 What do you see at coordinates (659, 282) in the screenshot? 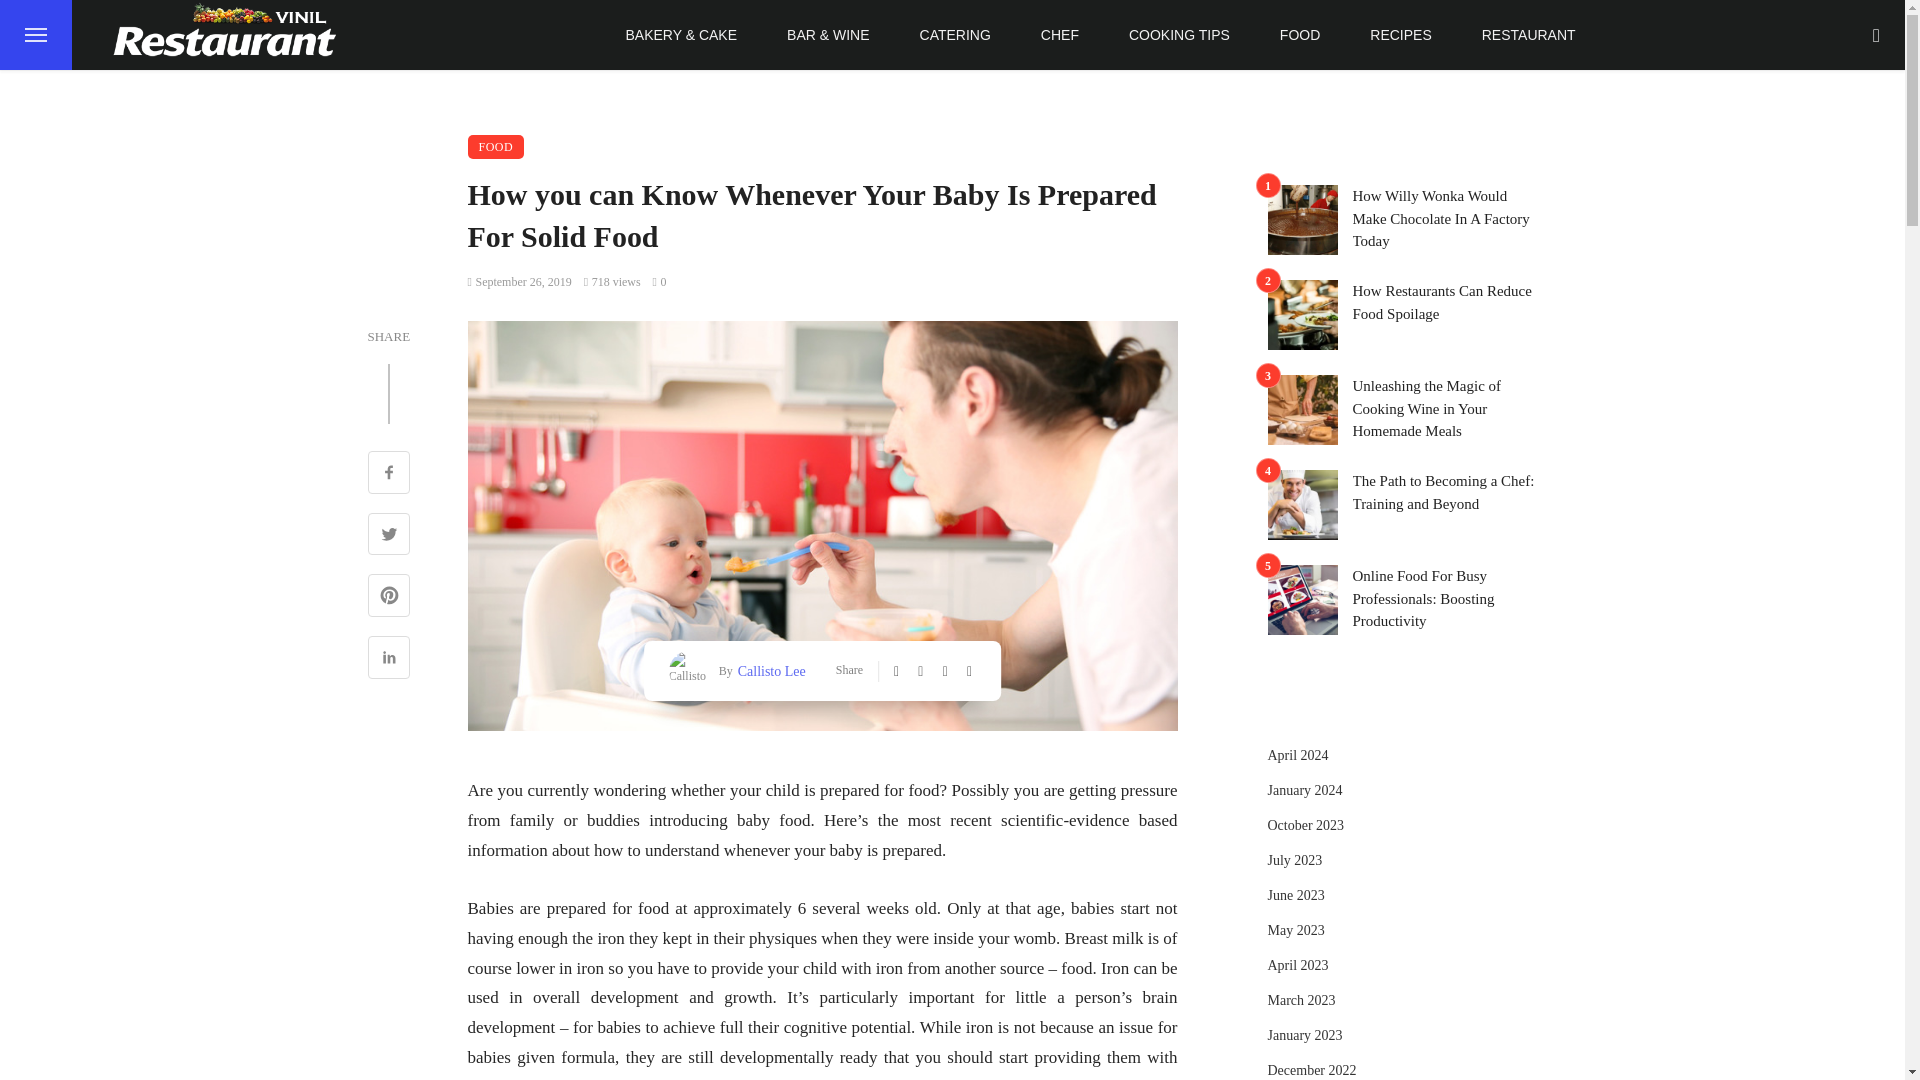
I see `0 Comments` at bounding box center [659, 282].